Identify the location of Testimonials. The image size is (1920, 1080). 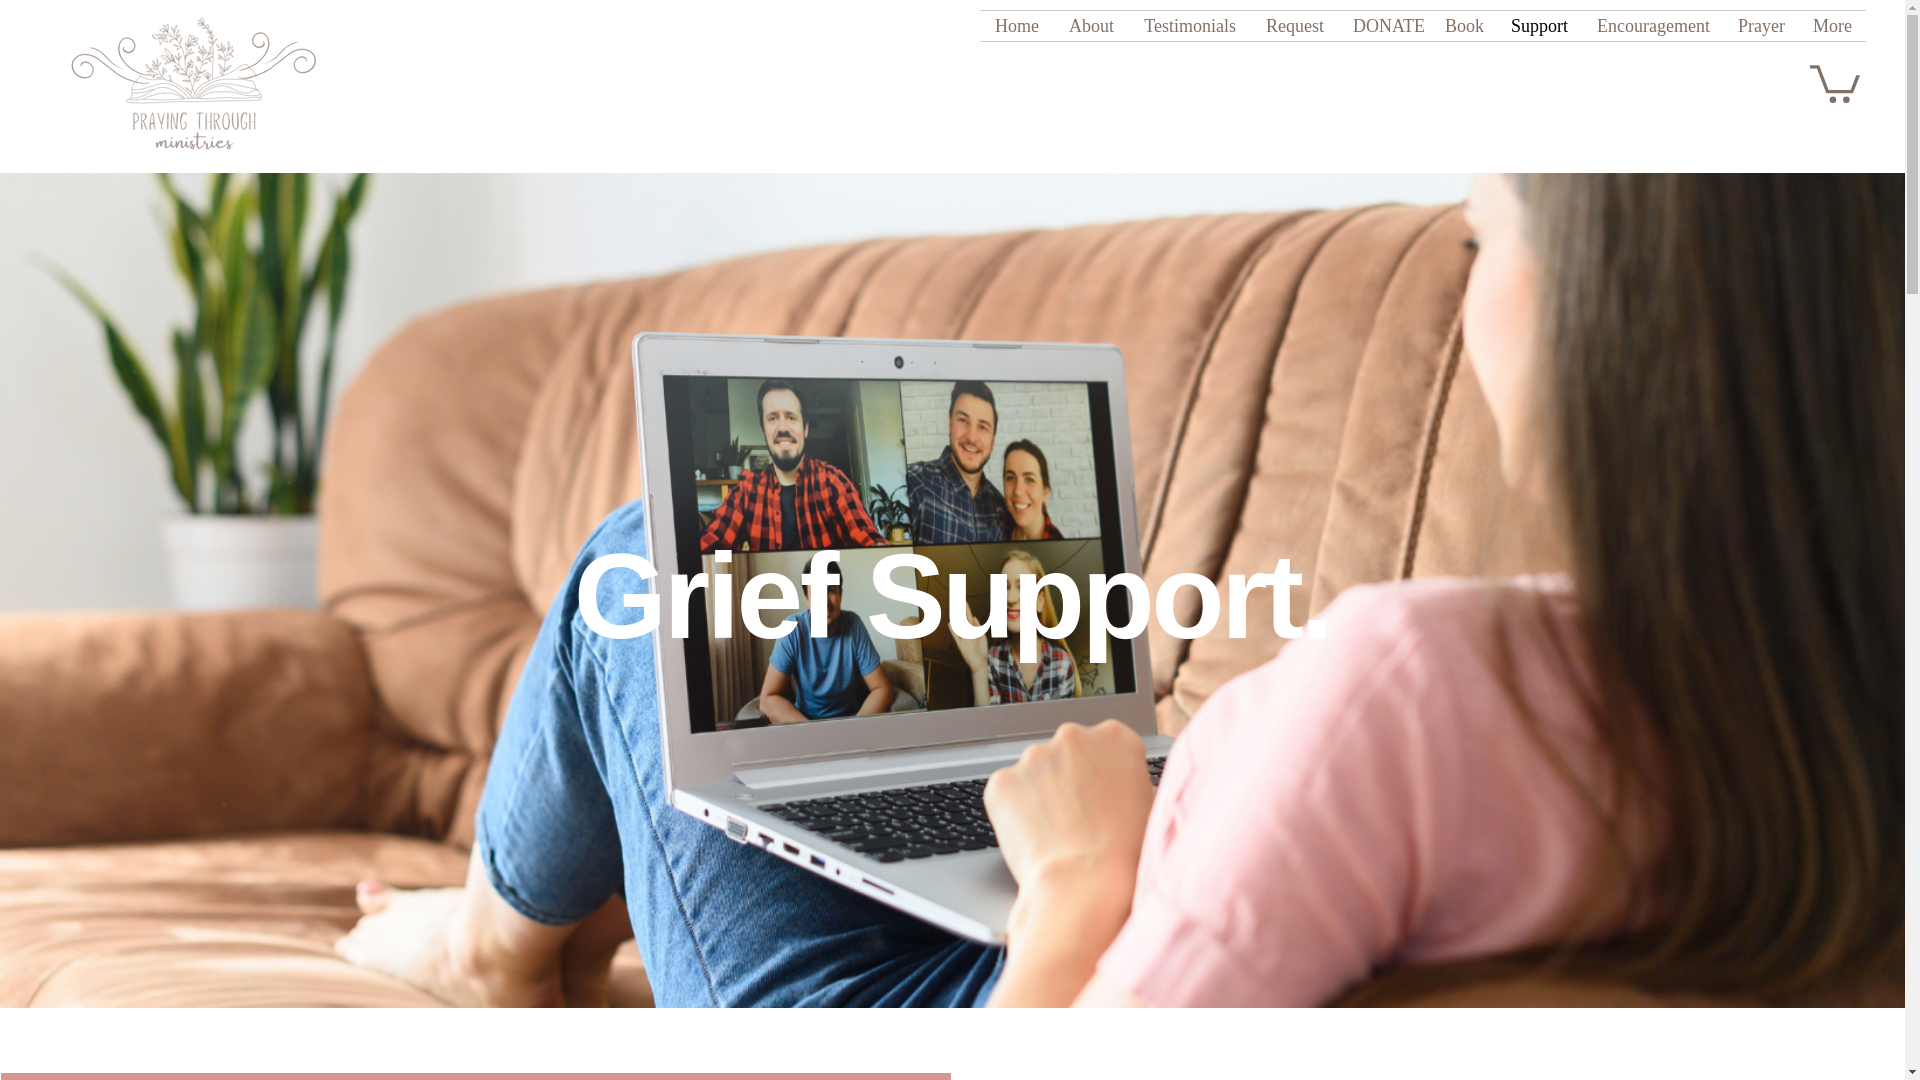
(1190, 26).